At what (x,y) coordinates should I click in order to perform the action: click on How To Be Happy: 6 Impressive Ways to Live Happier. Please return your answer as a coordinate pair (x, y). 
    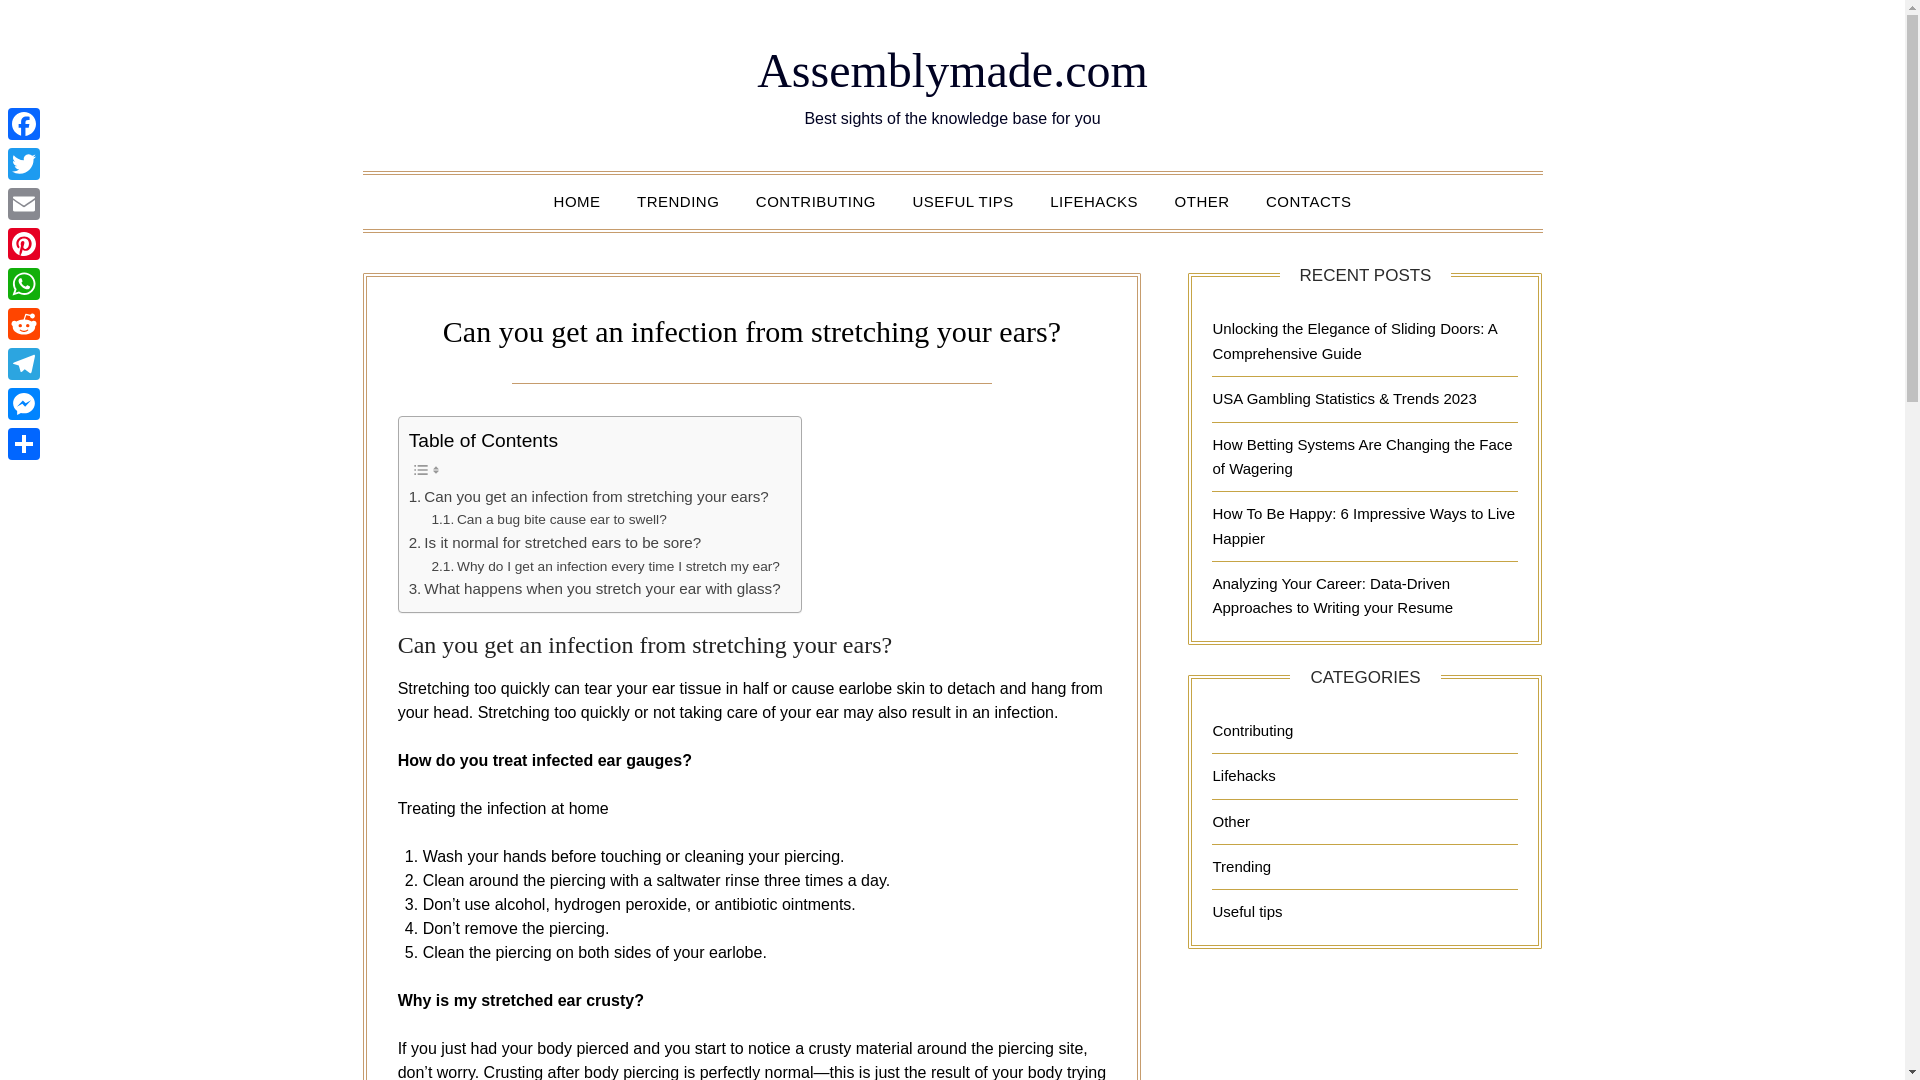
    Looking at the image, I should click on (1362, 526).